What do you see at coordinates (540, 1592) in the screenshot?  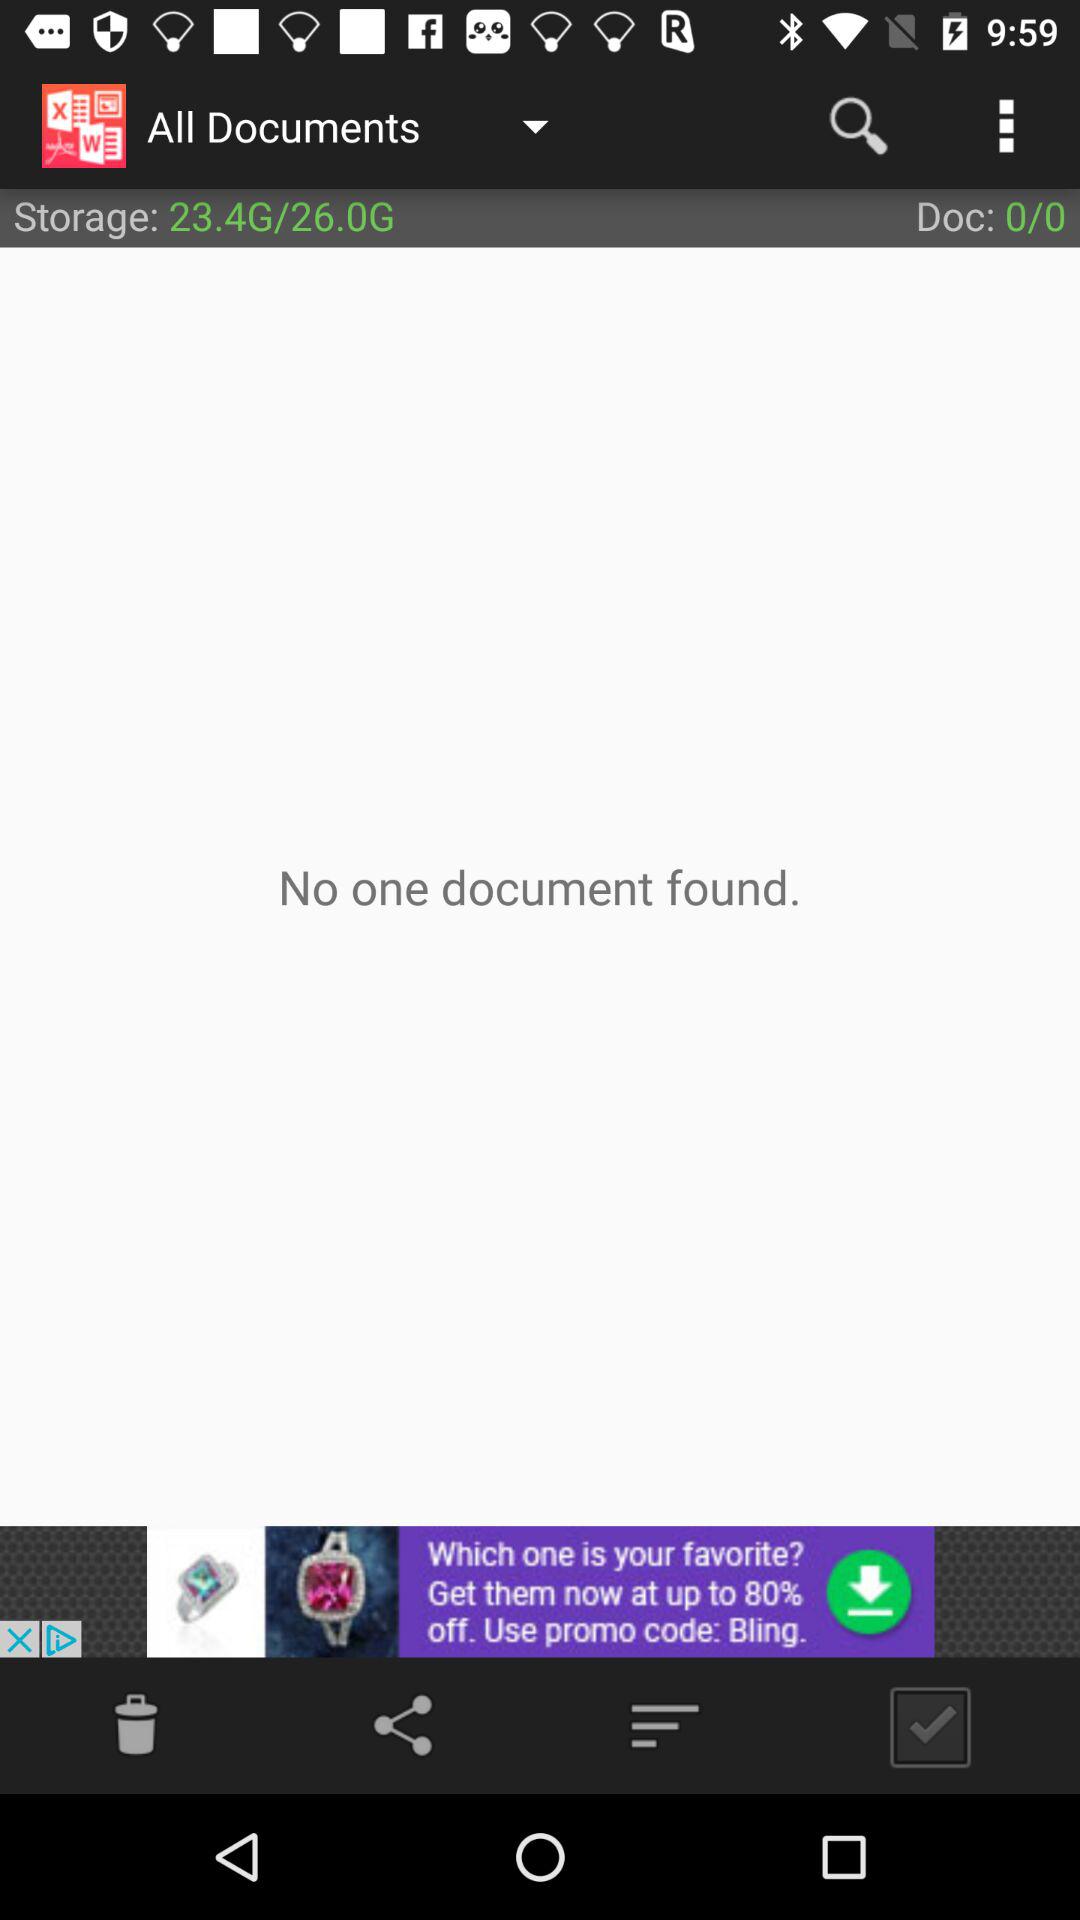 I see `advertisement` at bounding box center [540, 1592].